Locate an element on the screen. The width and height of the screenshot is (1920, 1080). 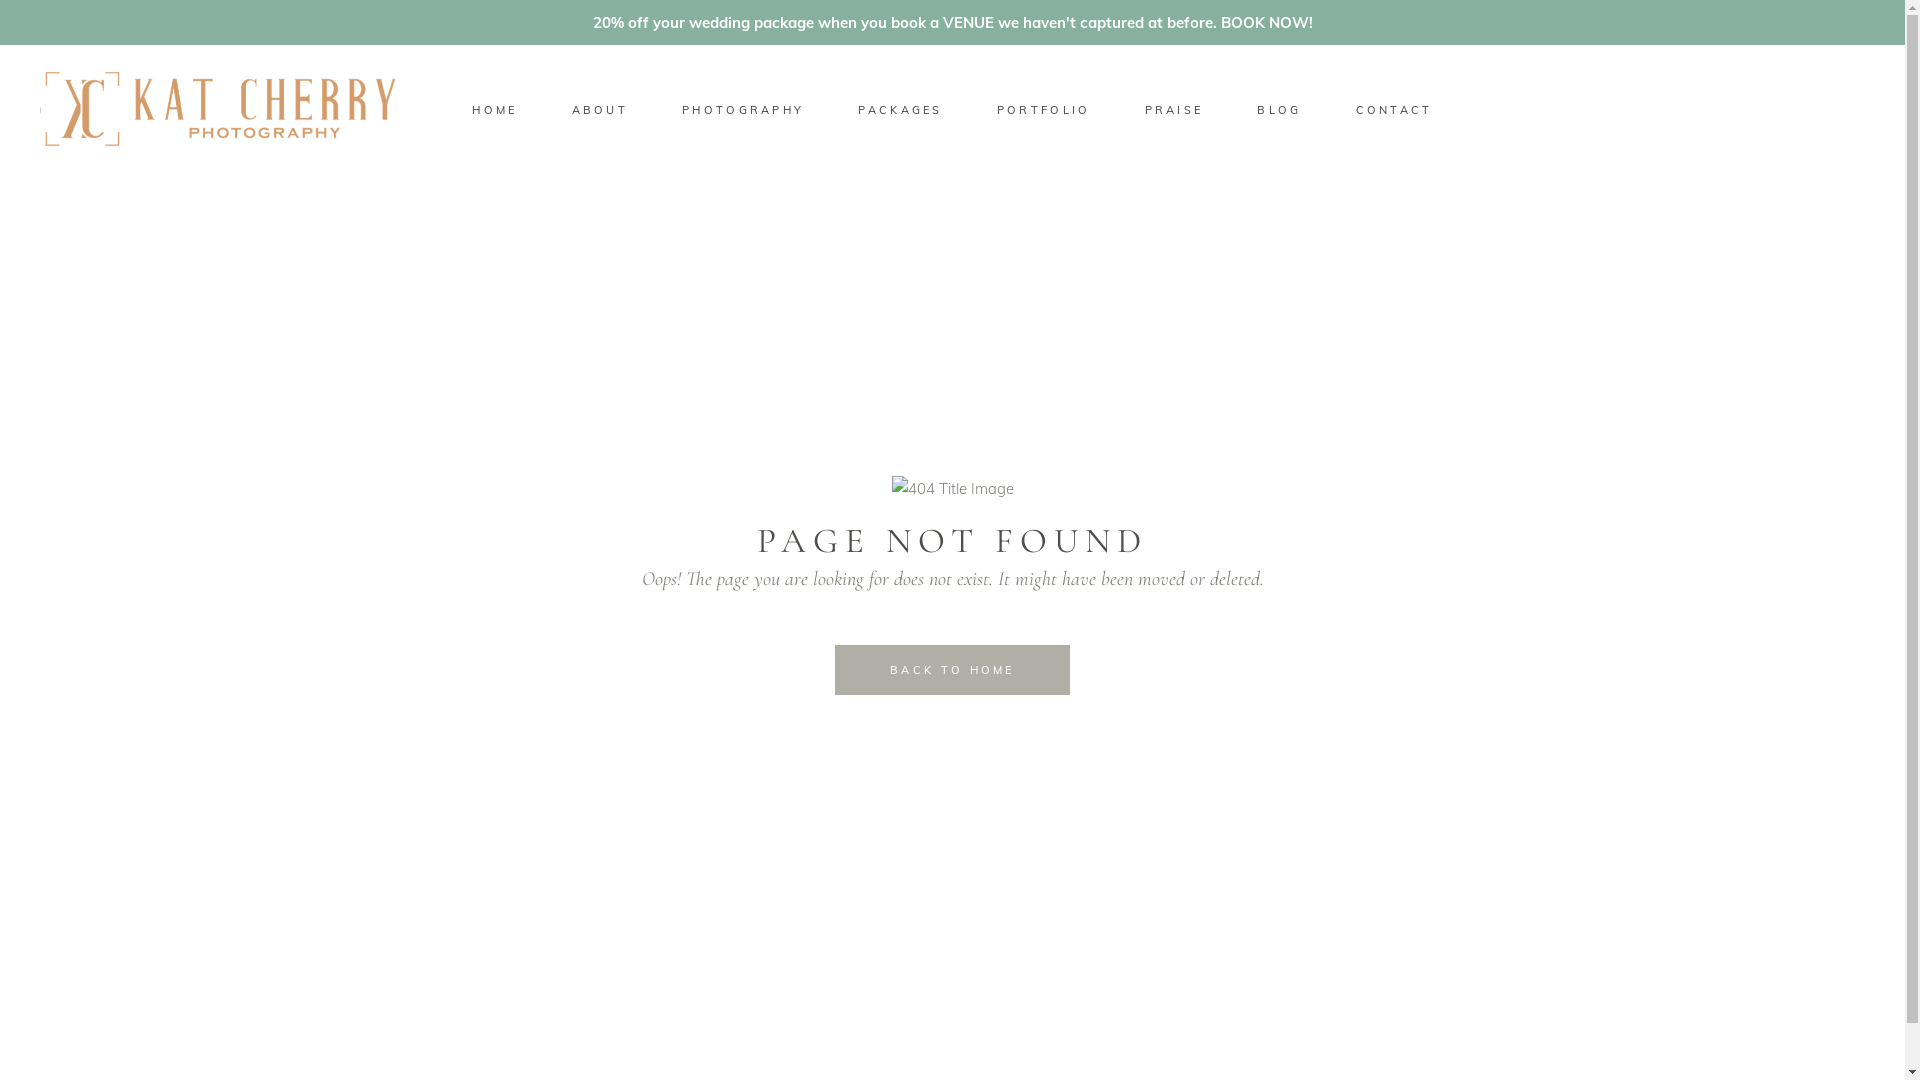
BLOG is located at coordinates (1279, 110).